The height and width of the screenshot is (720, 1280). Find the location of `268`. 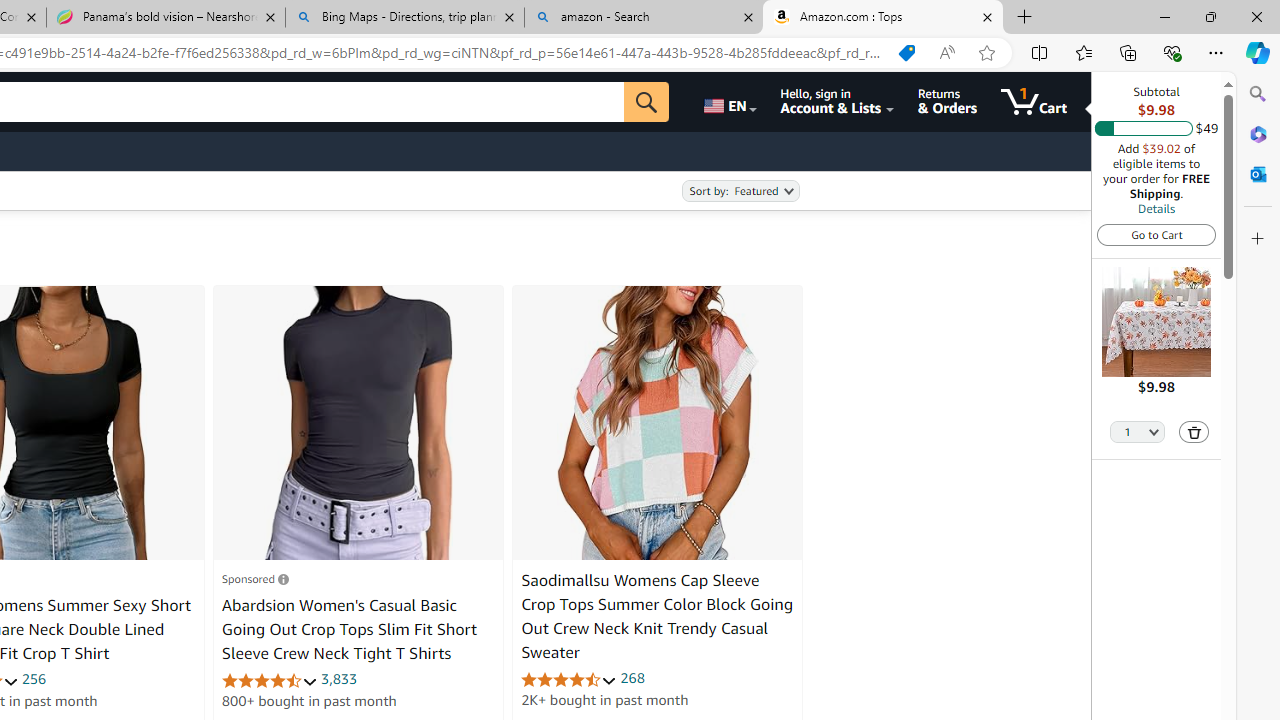

268 is located at coordinates (632, 678).